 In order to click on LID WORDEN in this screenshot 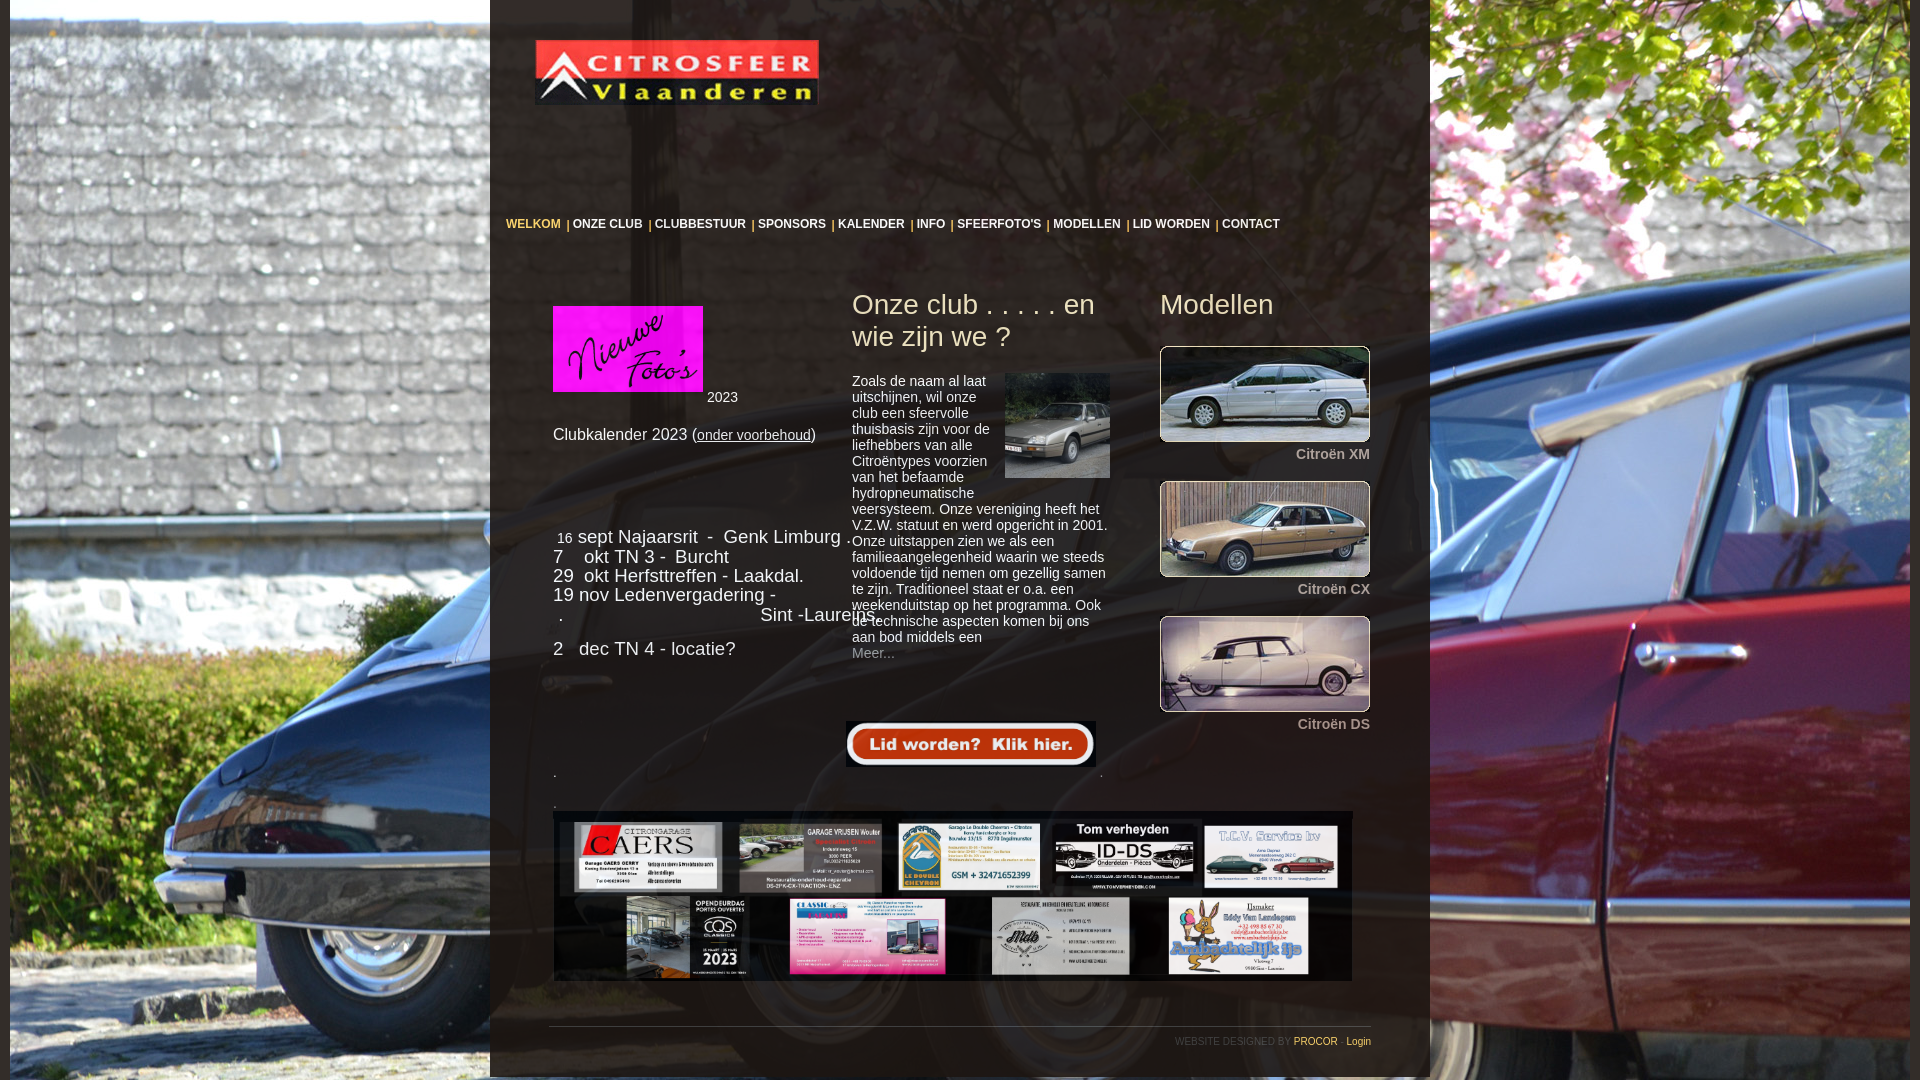, I will do `click(1172, 224)`.